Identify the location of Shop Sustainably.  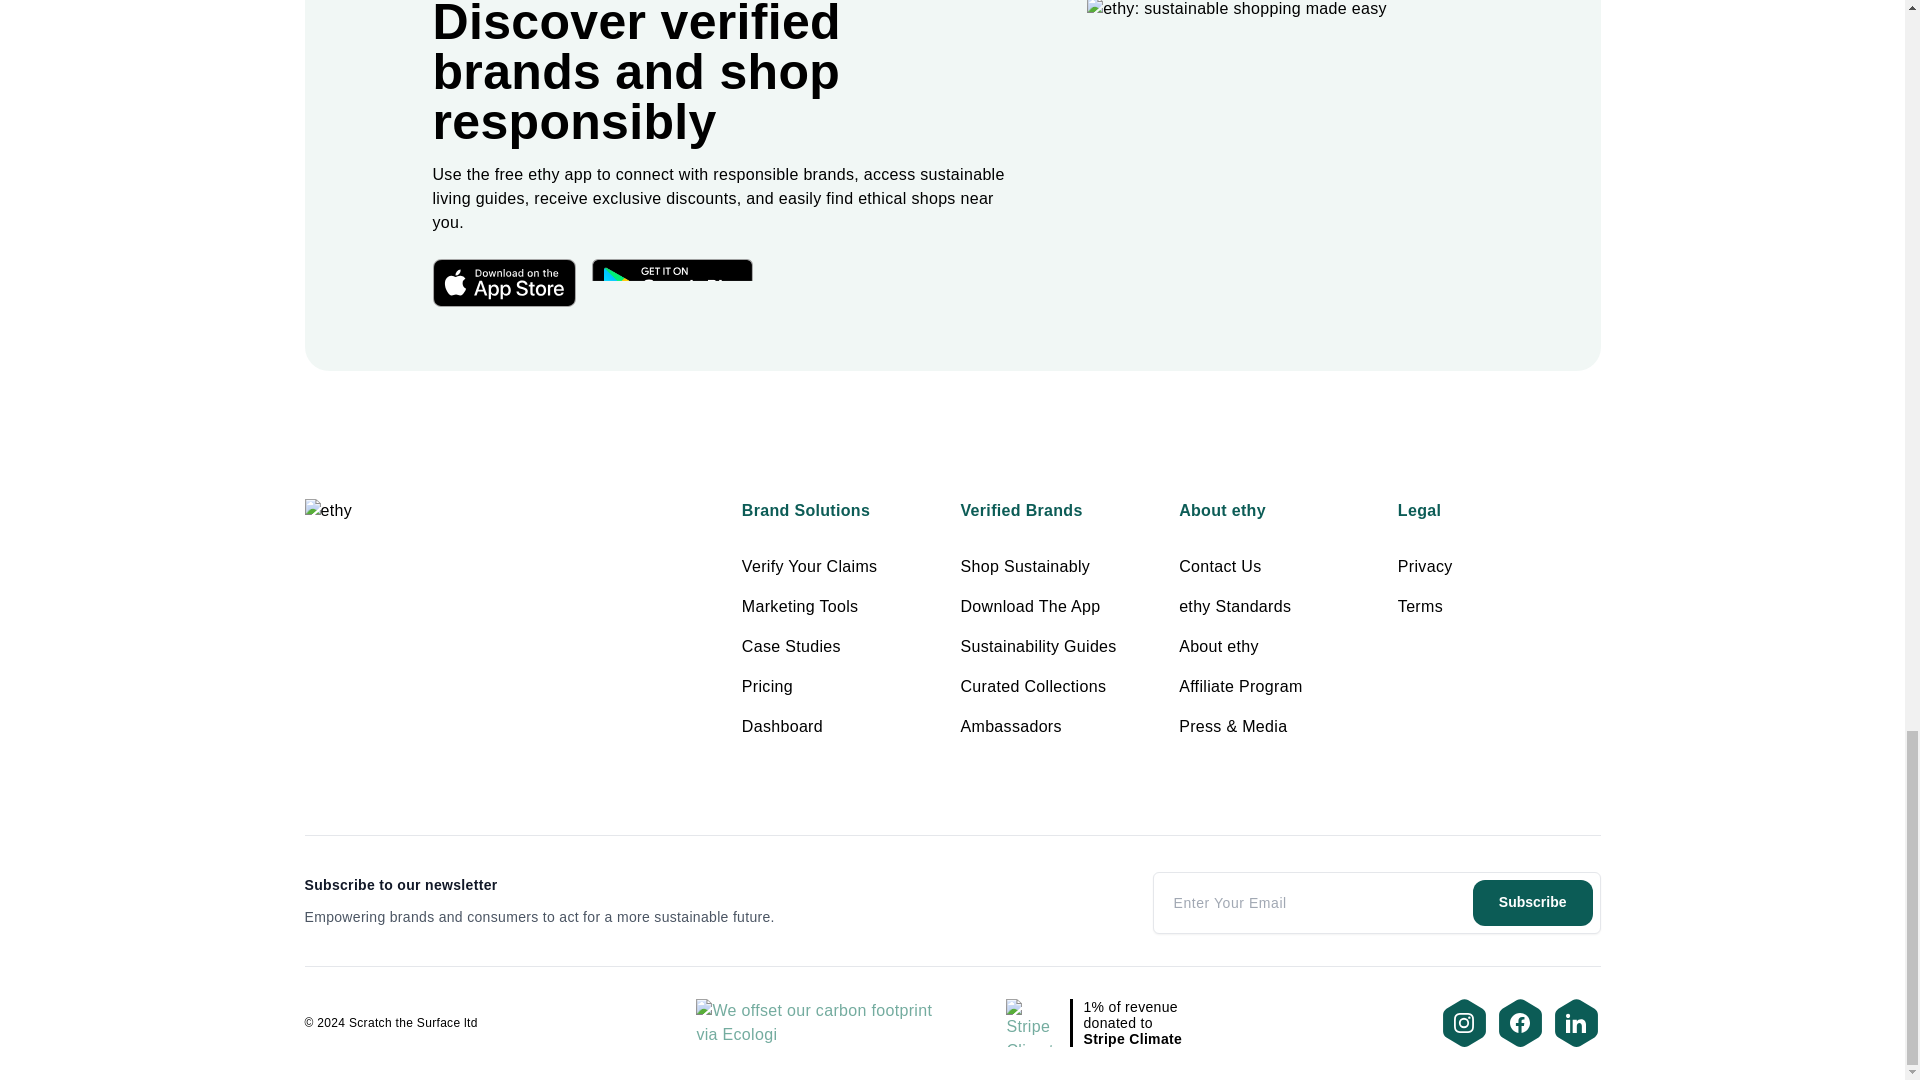
(1025, 566).